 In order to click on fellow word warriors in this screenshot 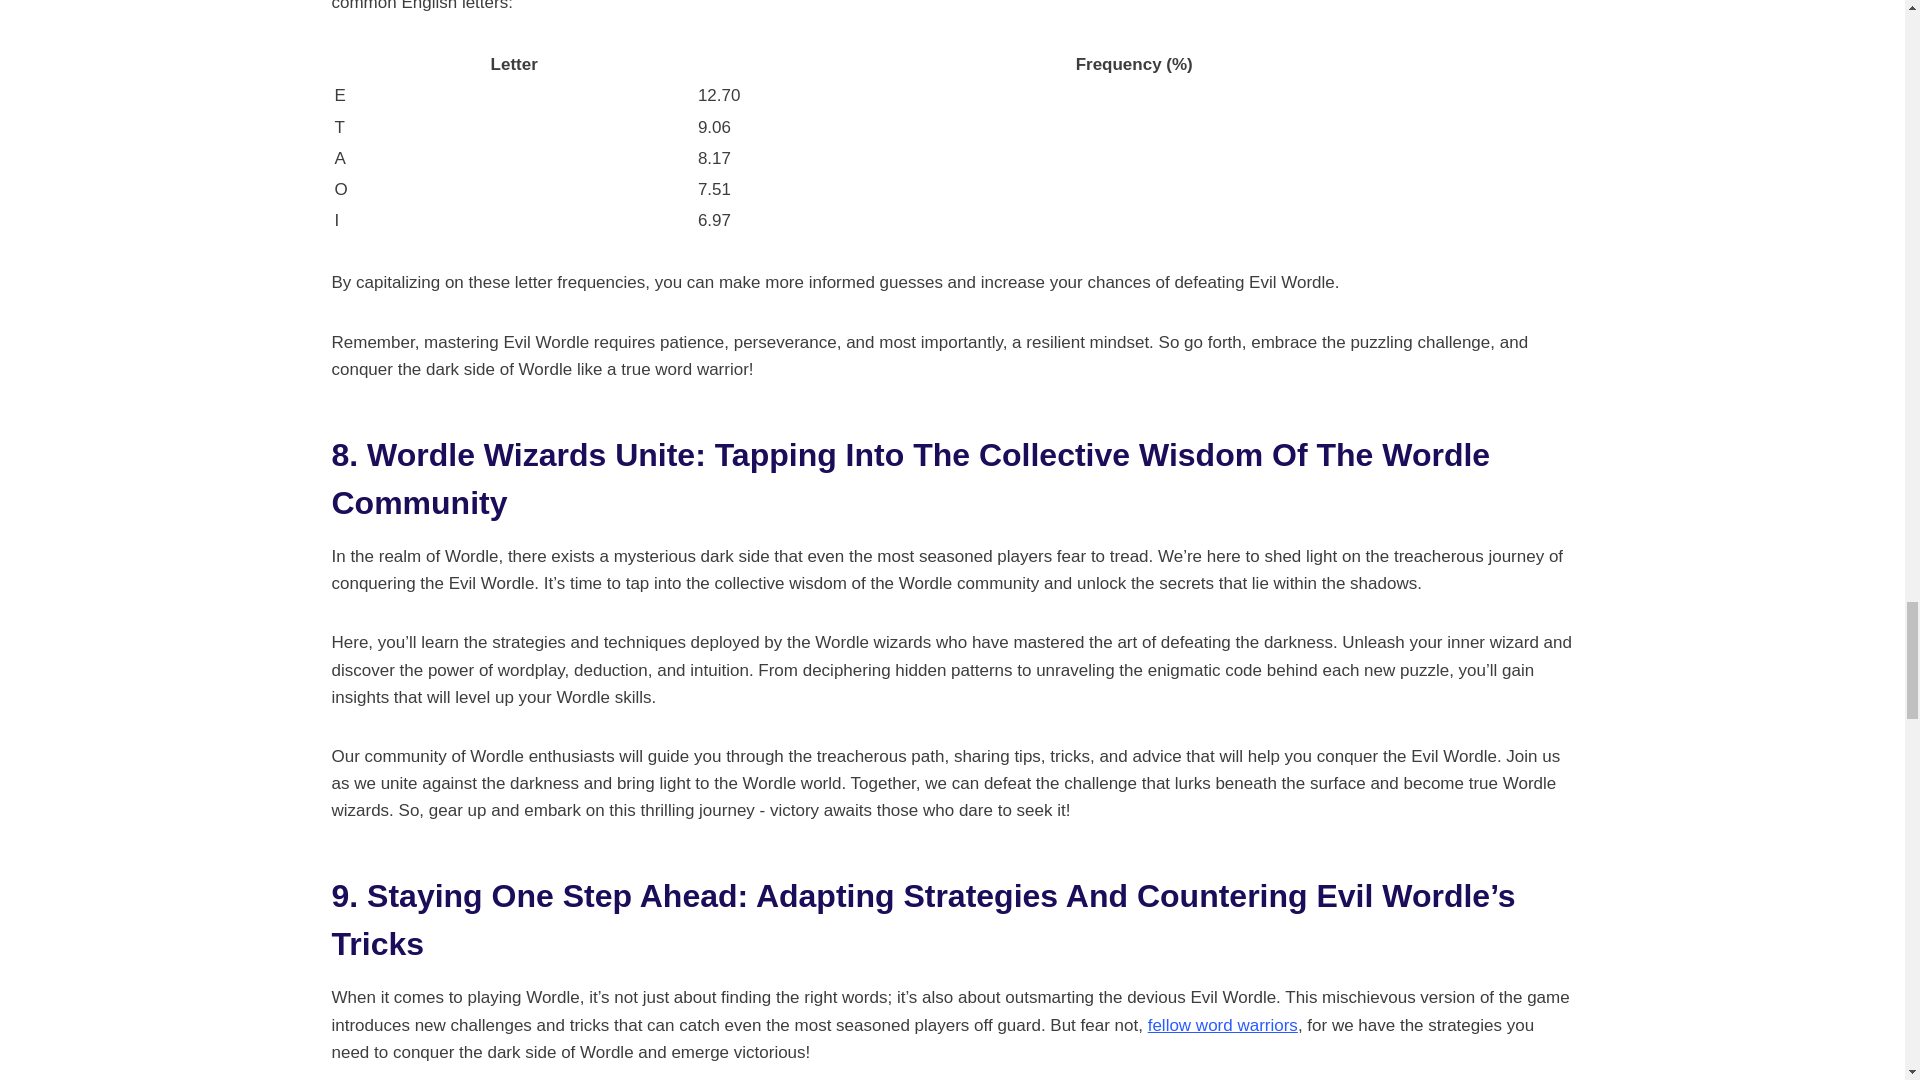, I will do `click(1222, 1025)`.